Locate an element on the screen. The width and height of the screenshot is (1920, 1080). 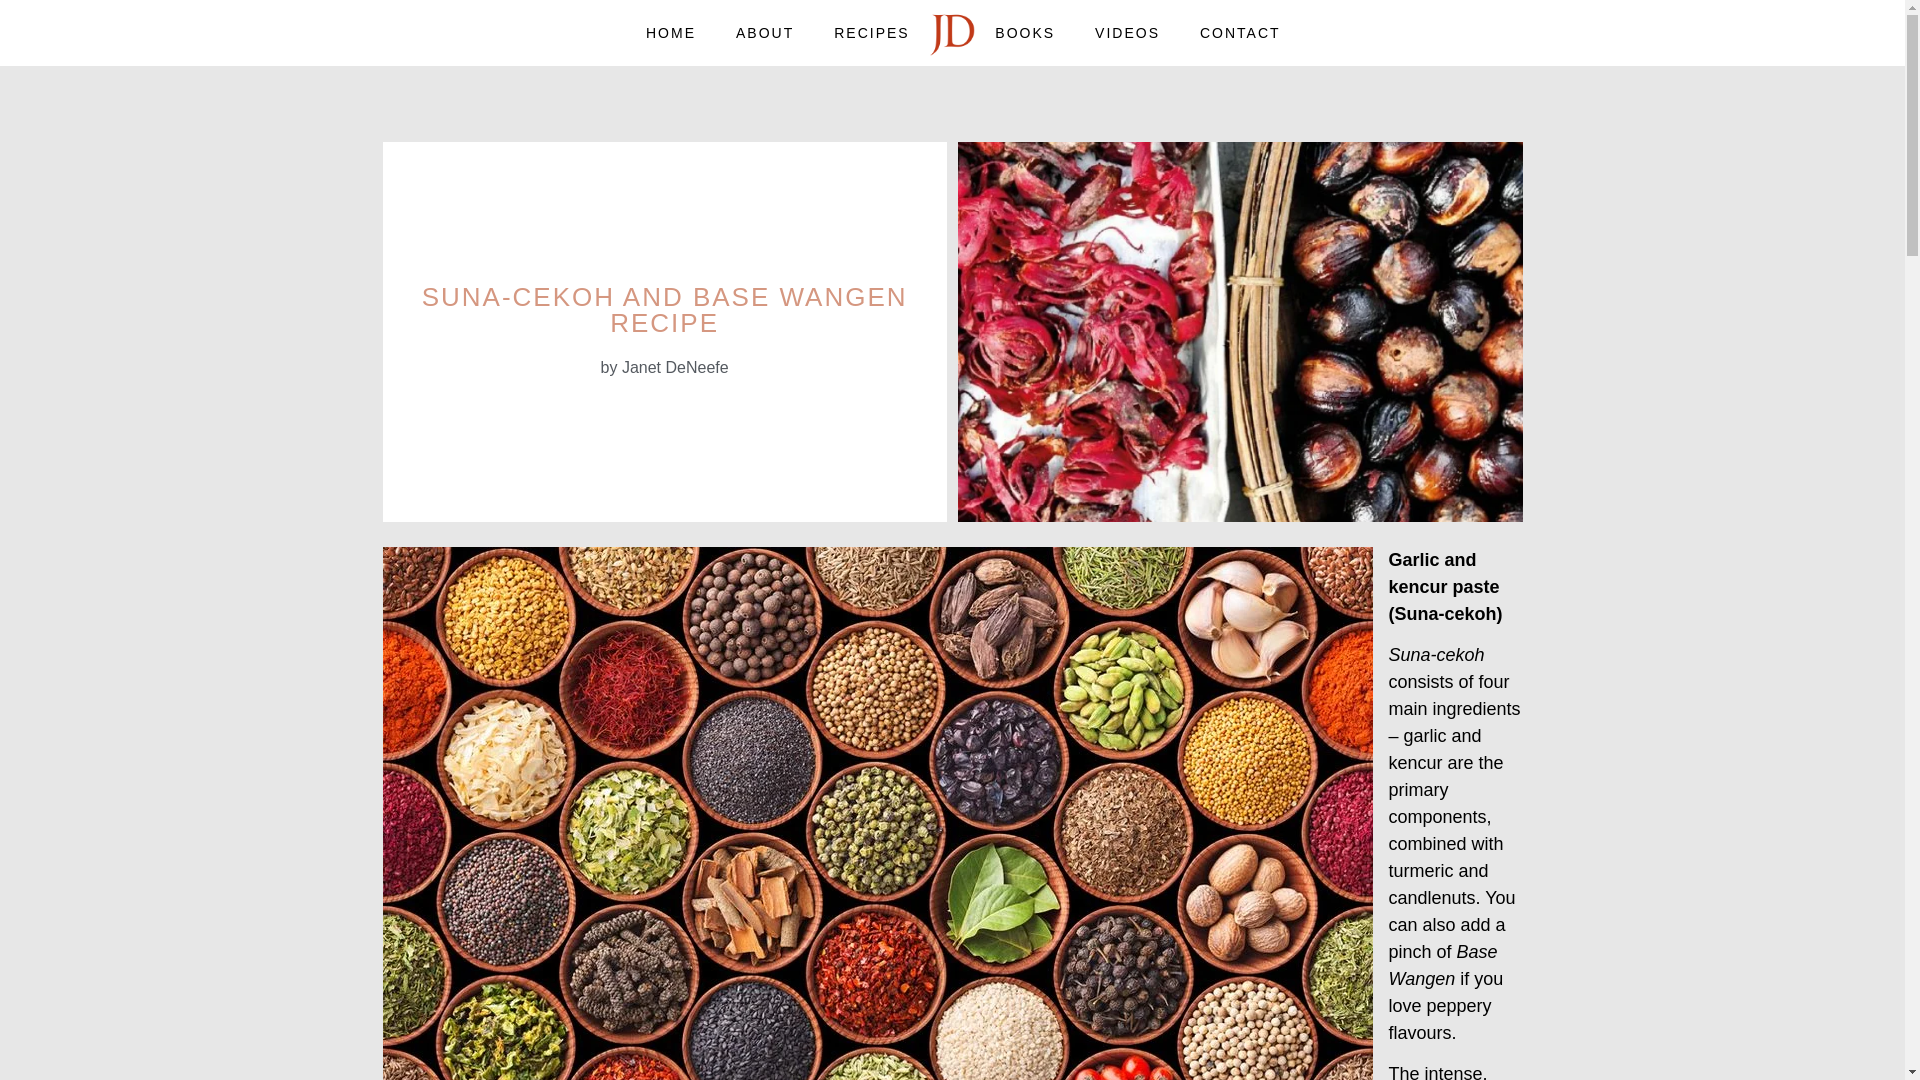
CONTACT is located at coordinates (1240, 32).